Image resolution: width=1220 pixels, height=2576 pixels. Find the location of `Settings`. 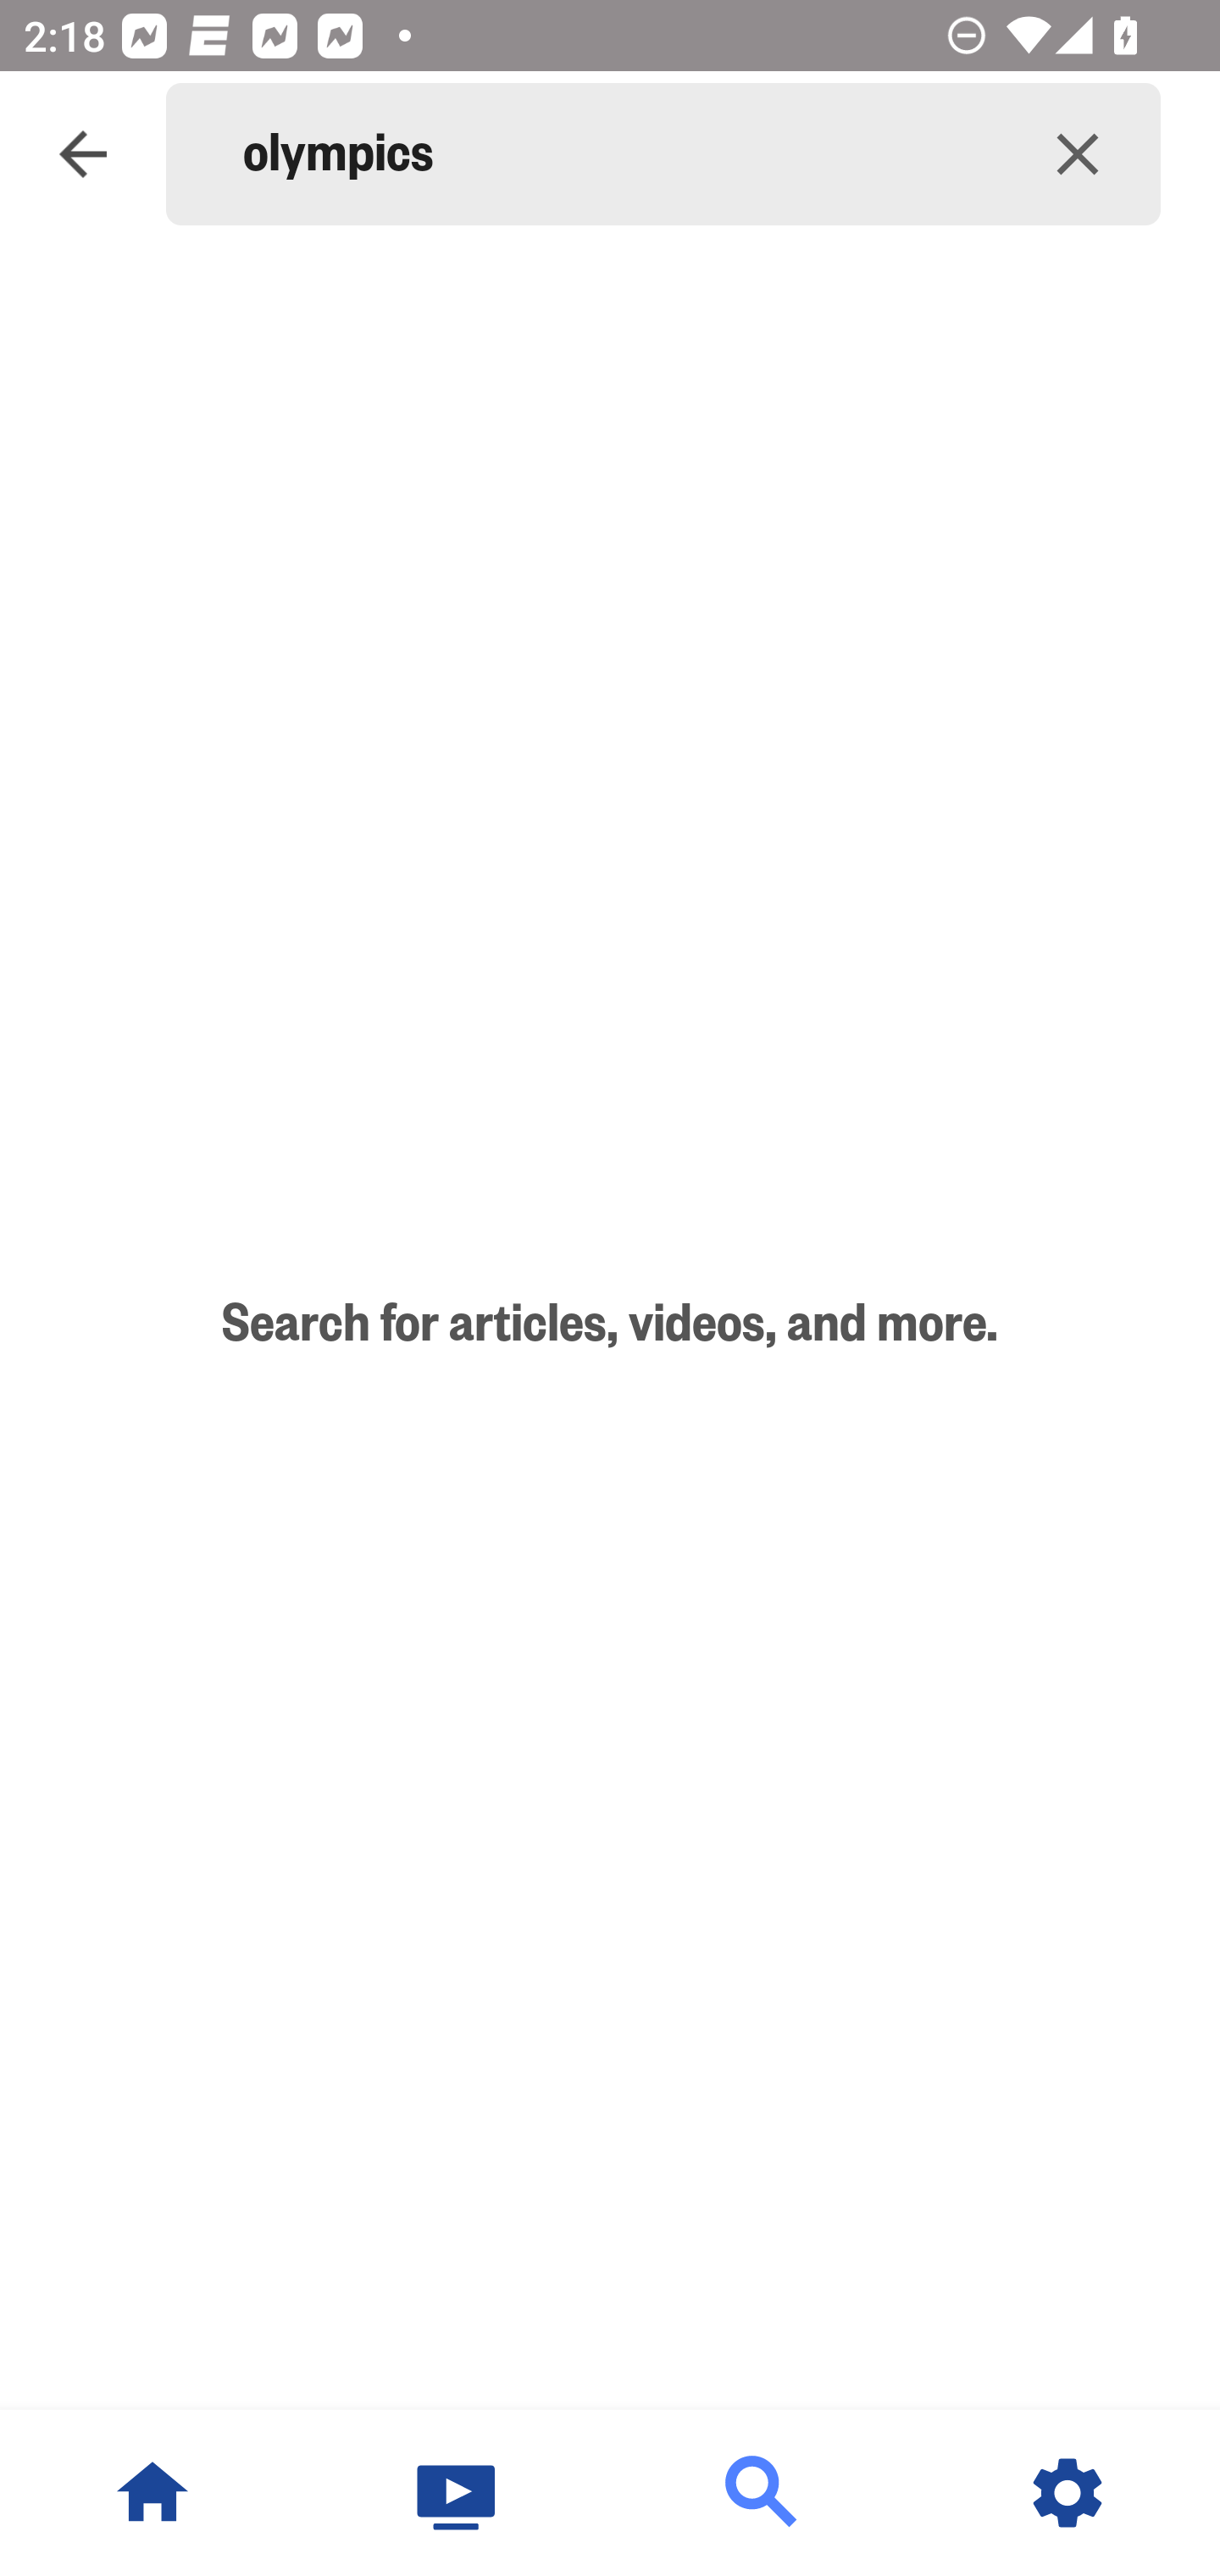

Settings is located at coordinates (1067, 2493).